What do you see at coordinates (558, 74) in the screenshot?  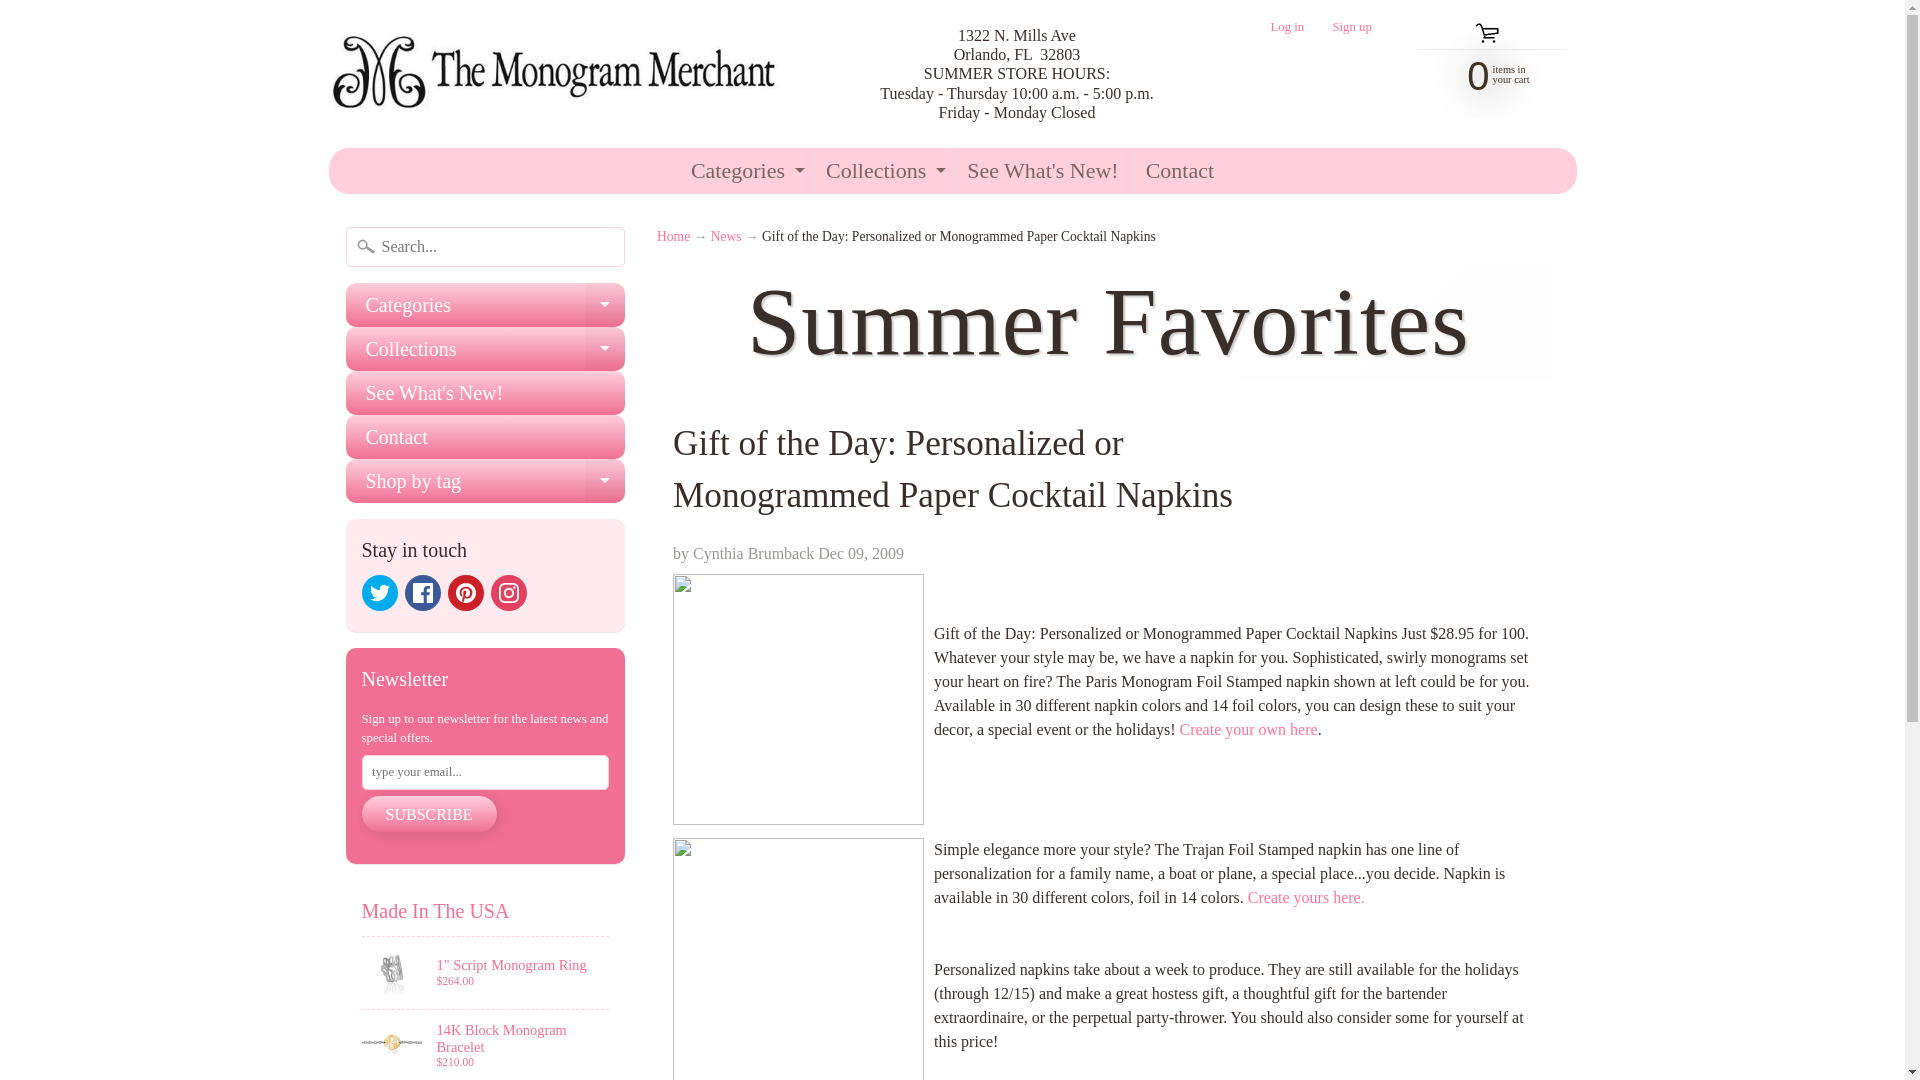 I see `Facebook` at bounding box center [558, 74].